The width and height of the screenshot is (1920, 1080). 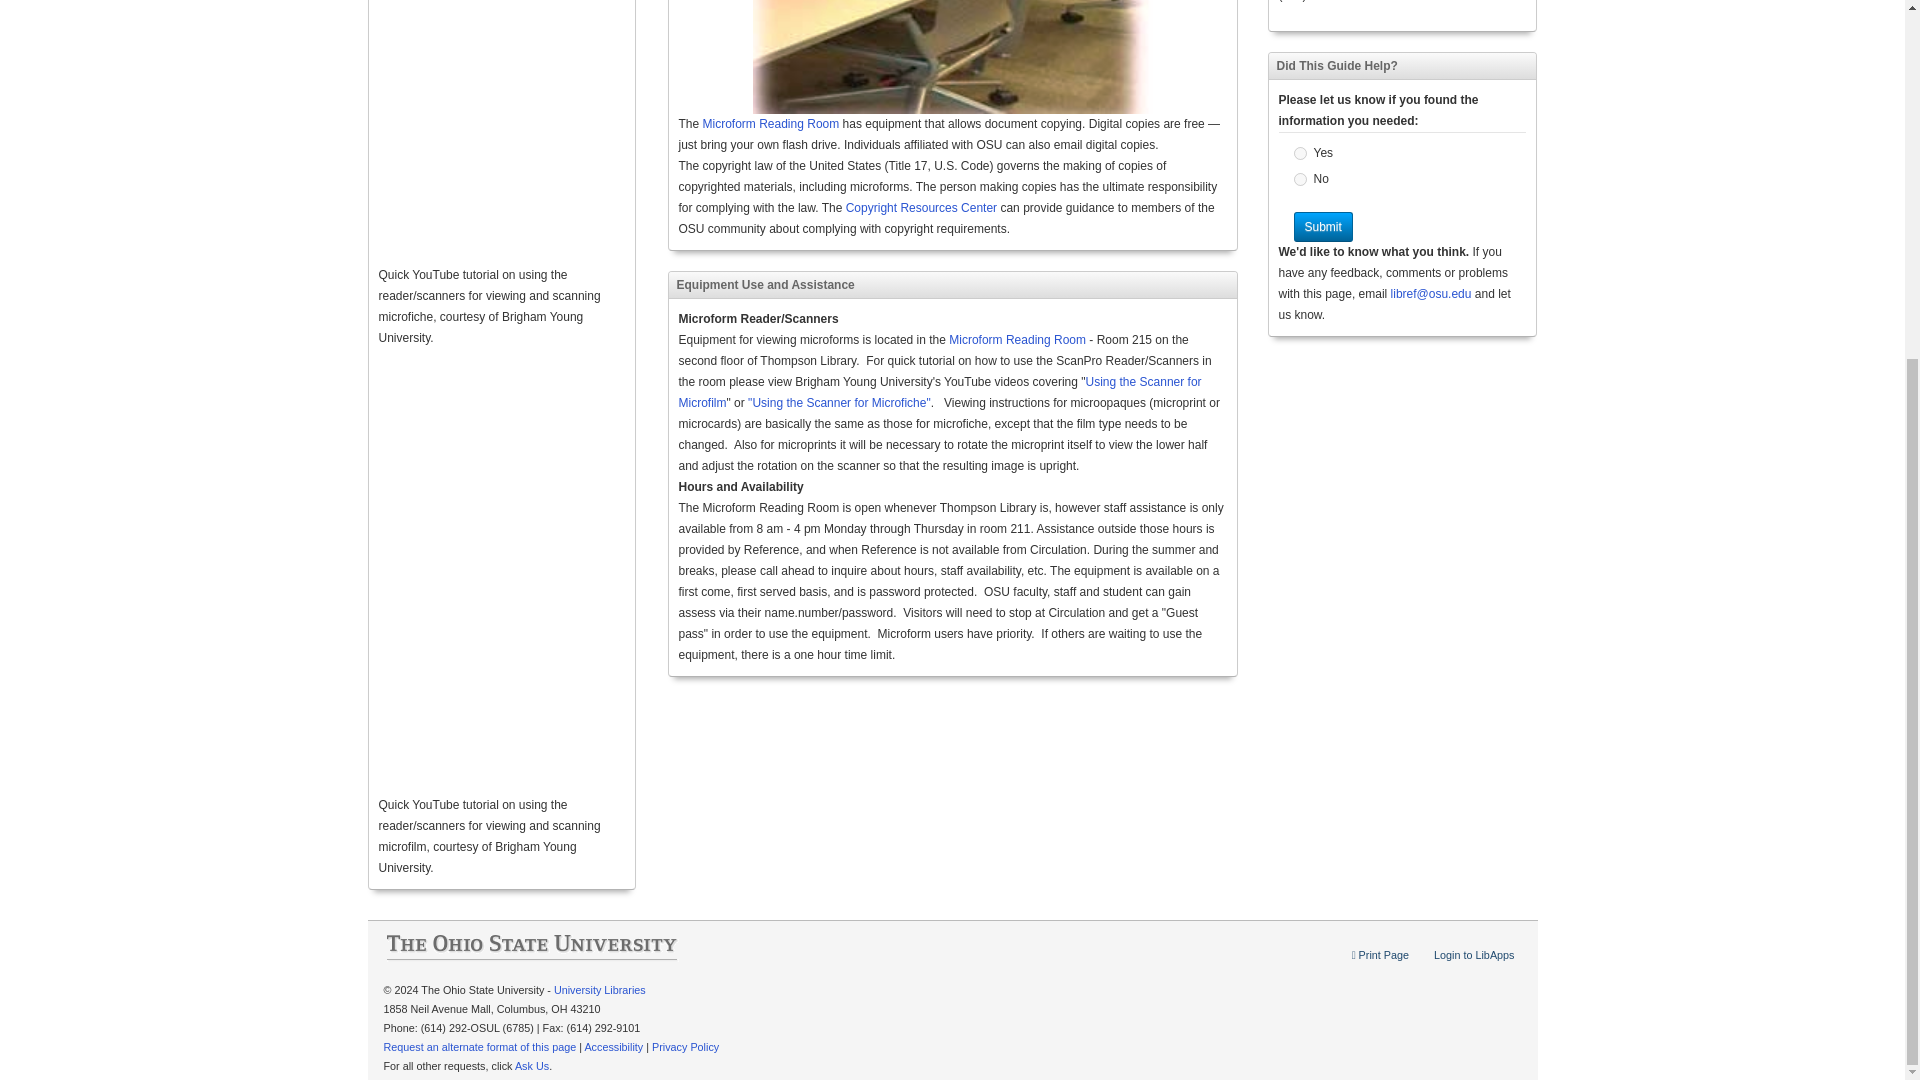 I want to click on Accessibility, so click(x=613, y=1047).